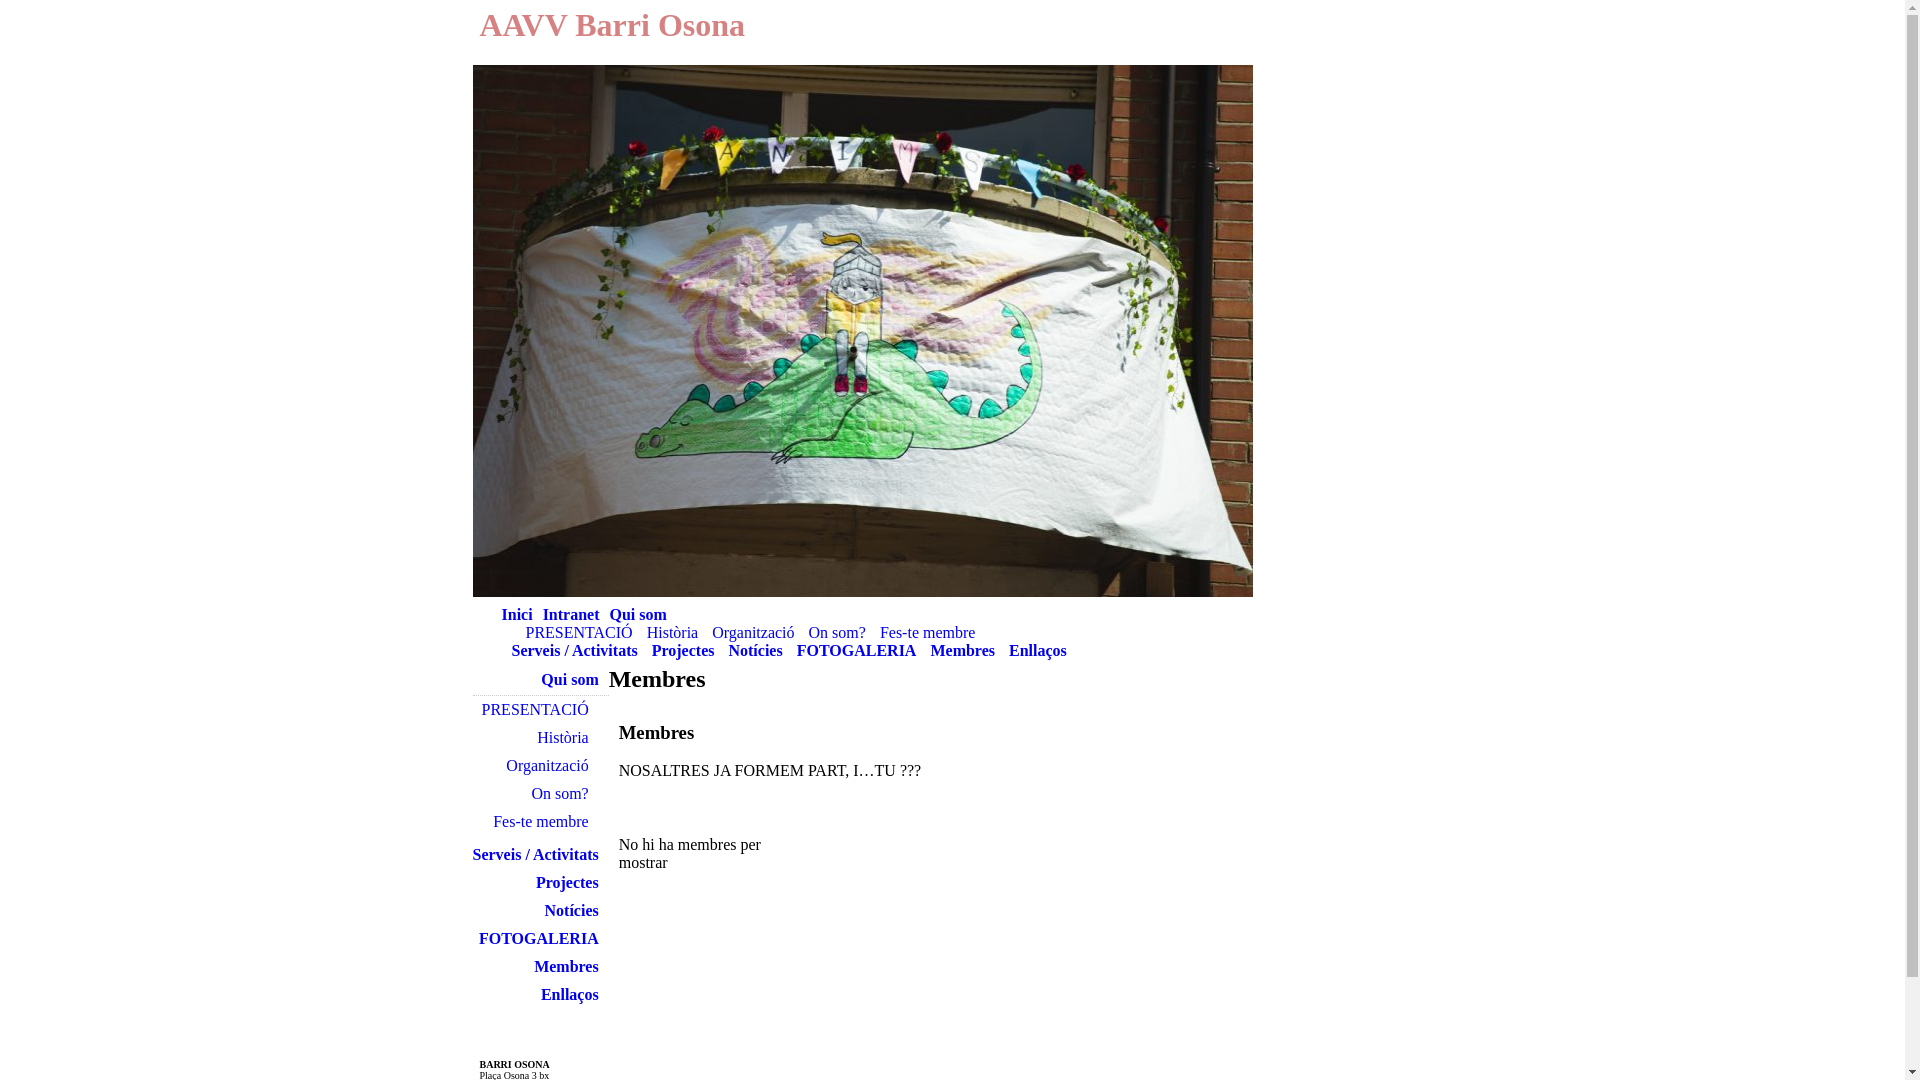 The width and height of the screenshot is (1920, 1080). What do you see at coordinates (564, 794) in the screenshot?
I see `On som?` at bounding box center [564, 794].